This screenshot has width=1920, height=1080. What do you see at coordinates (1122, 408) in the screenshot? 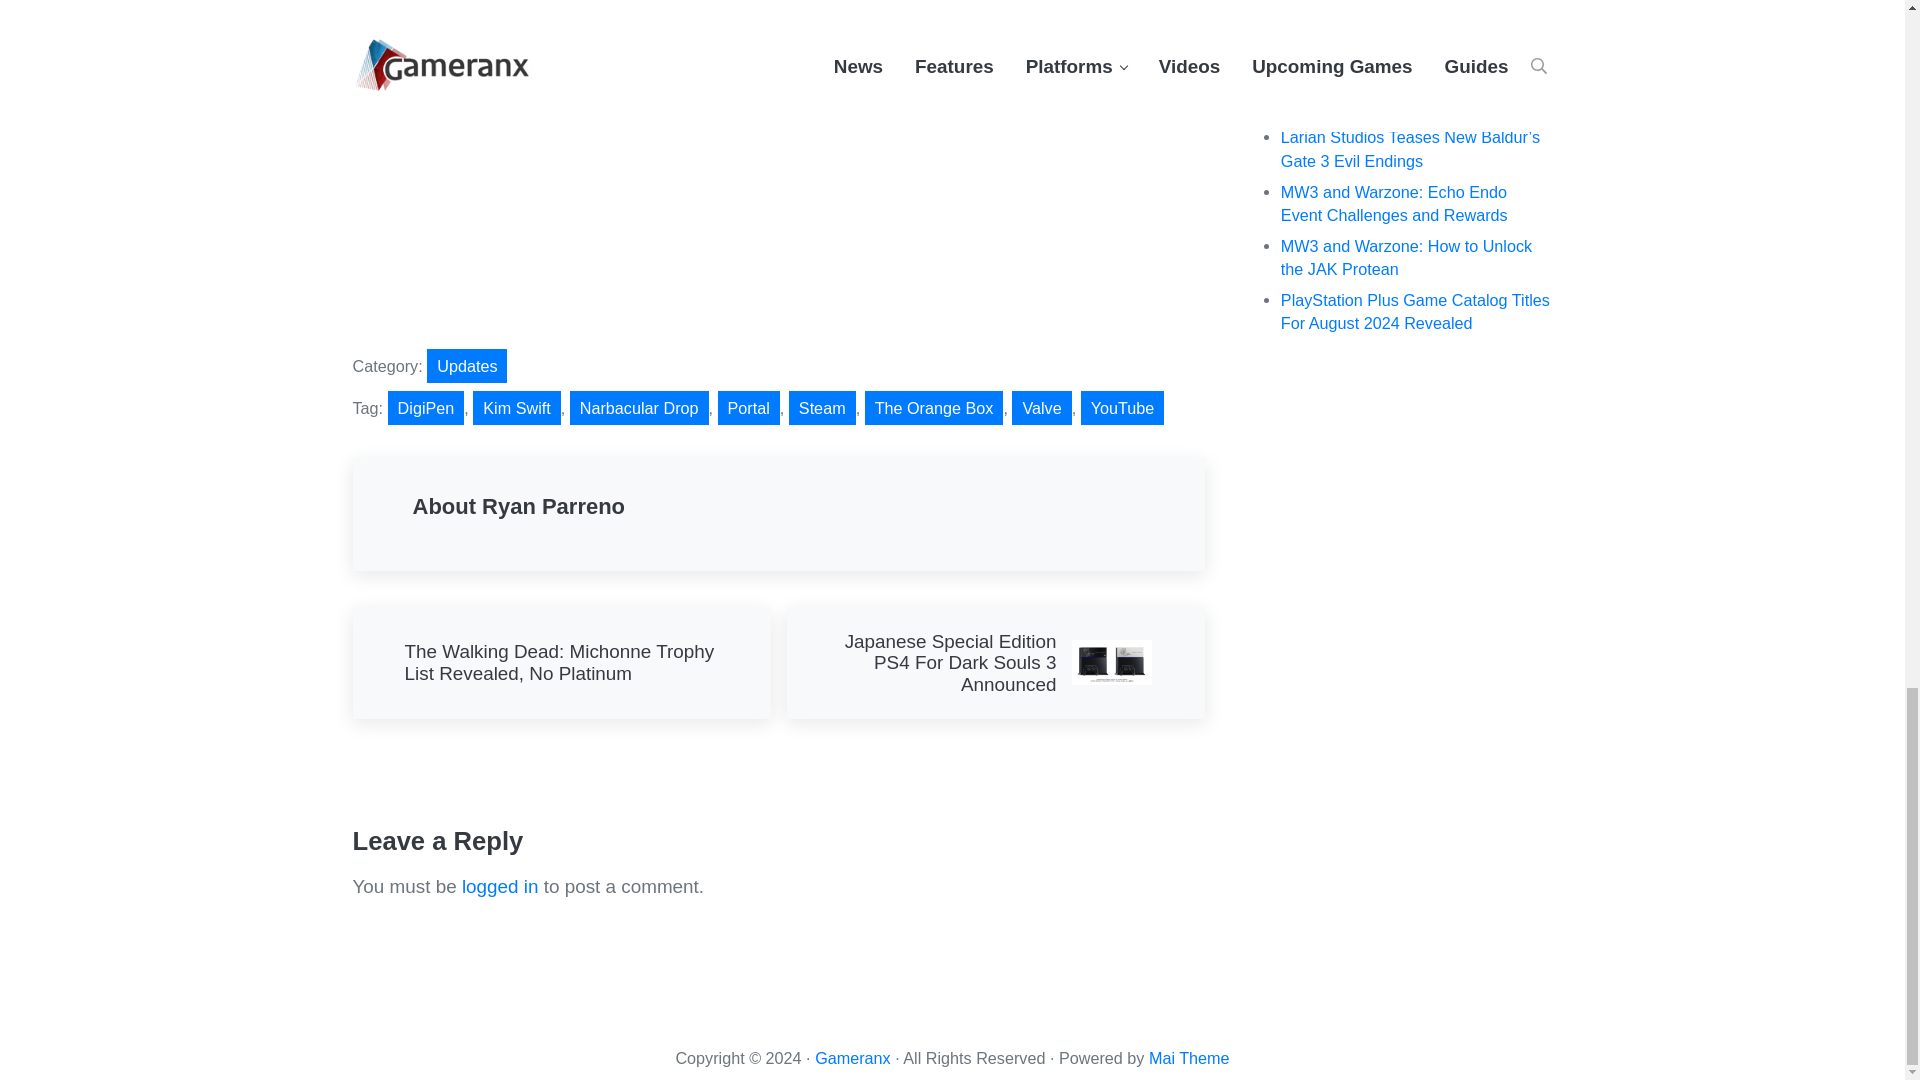
I see `YouTube` at bounding box center [1122, 408].